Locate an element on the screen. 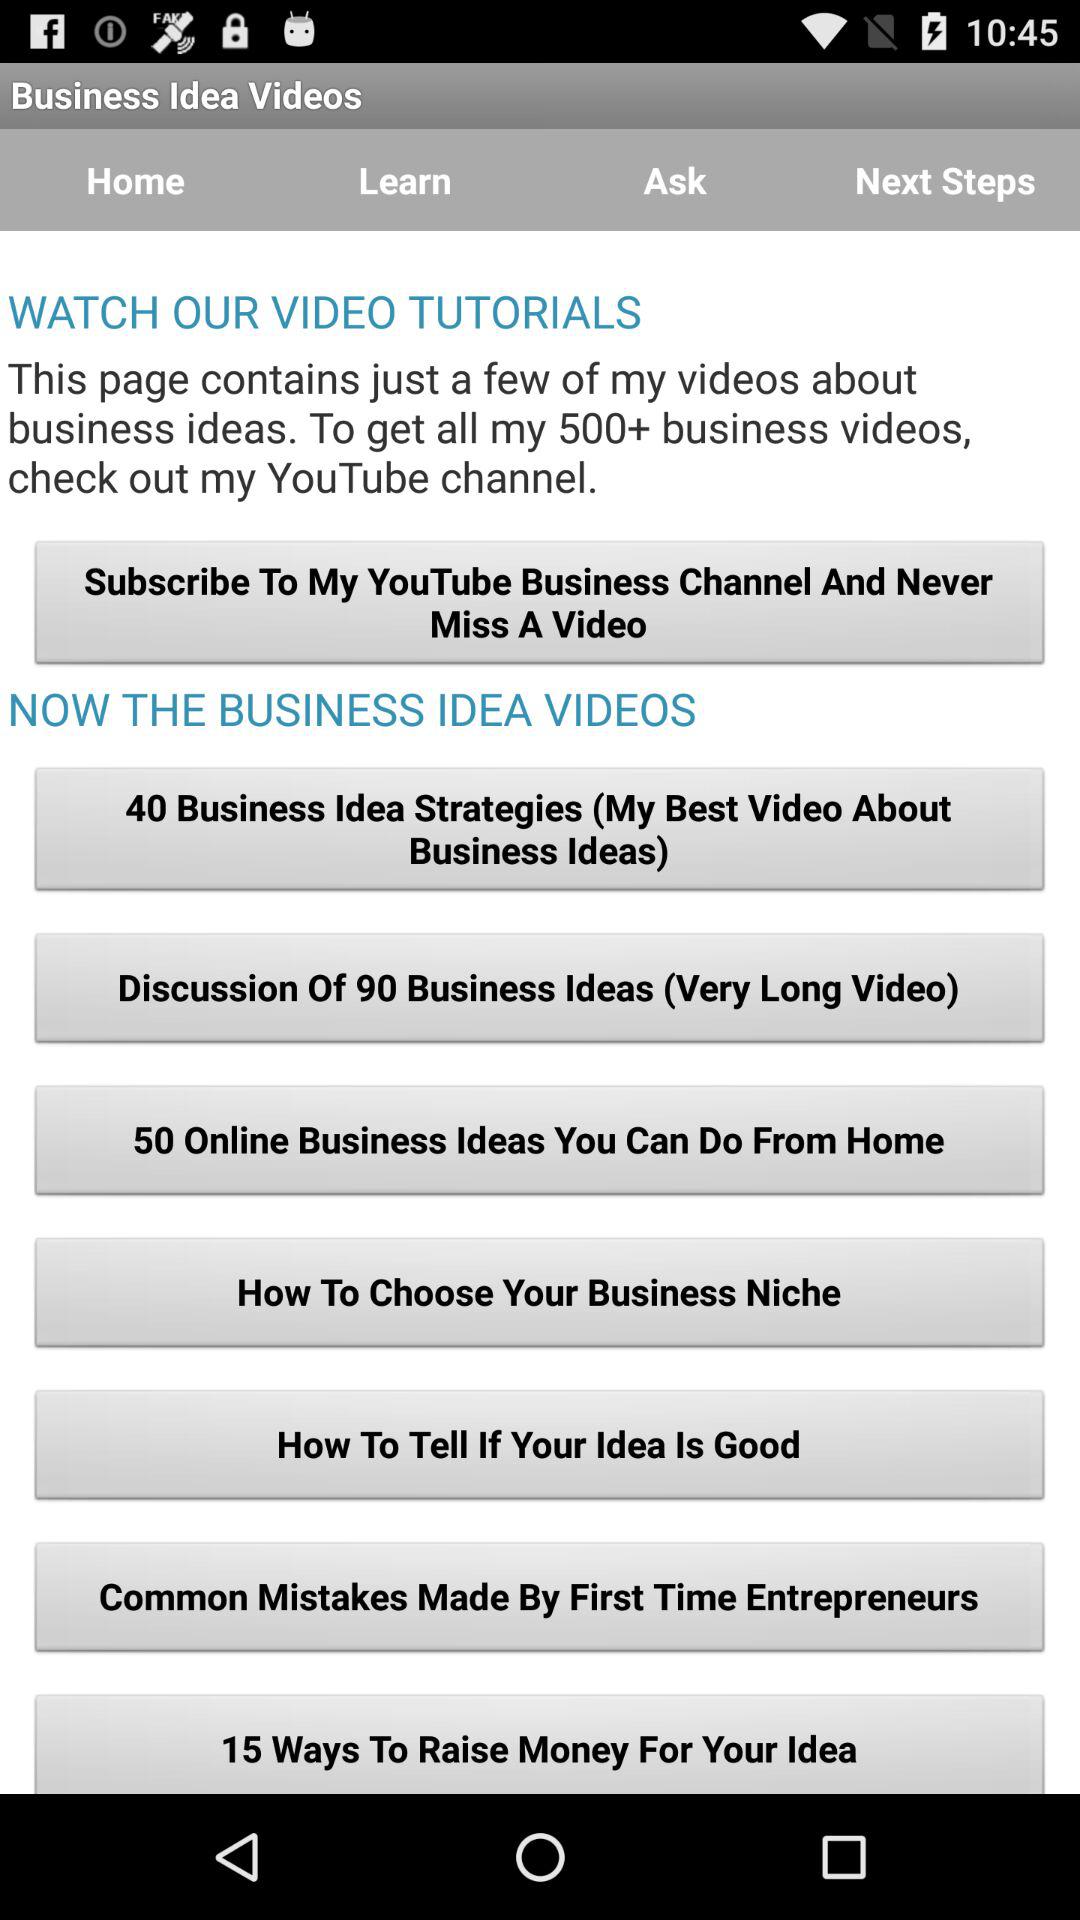  select app below the business idea videos app is located at coordinates (945, 180).